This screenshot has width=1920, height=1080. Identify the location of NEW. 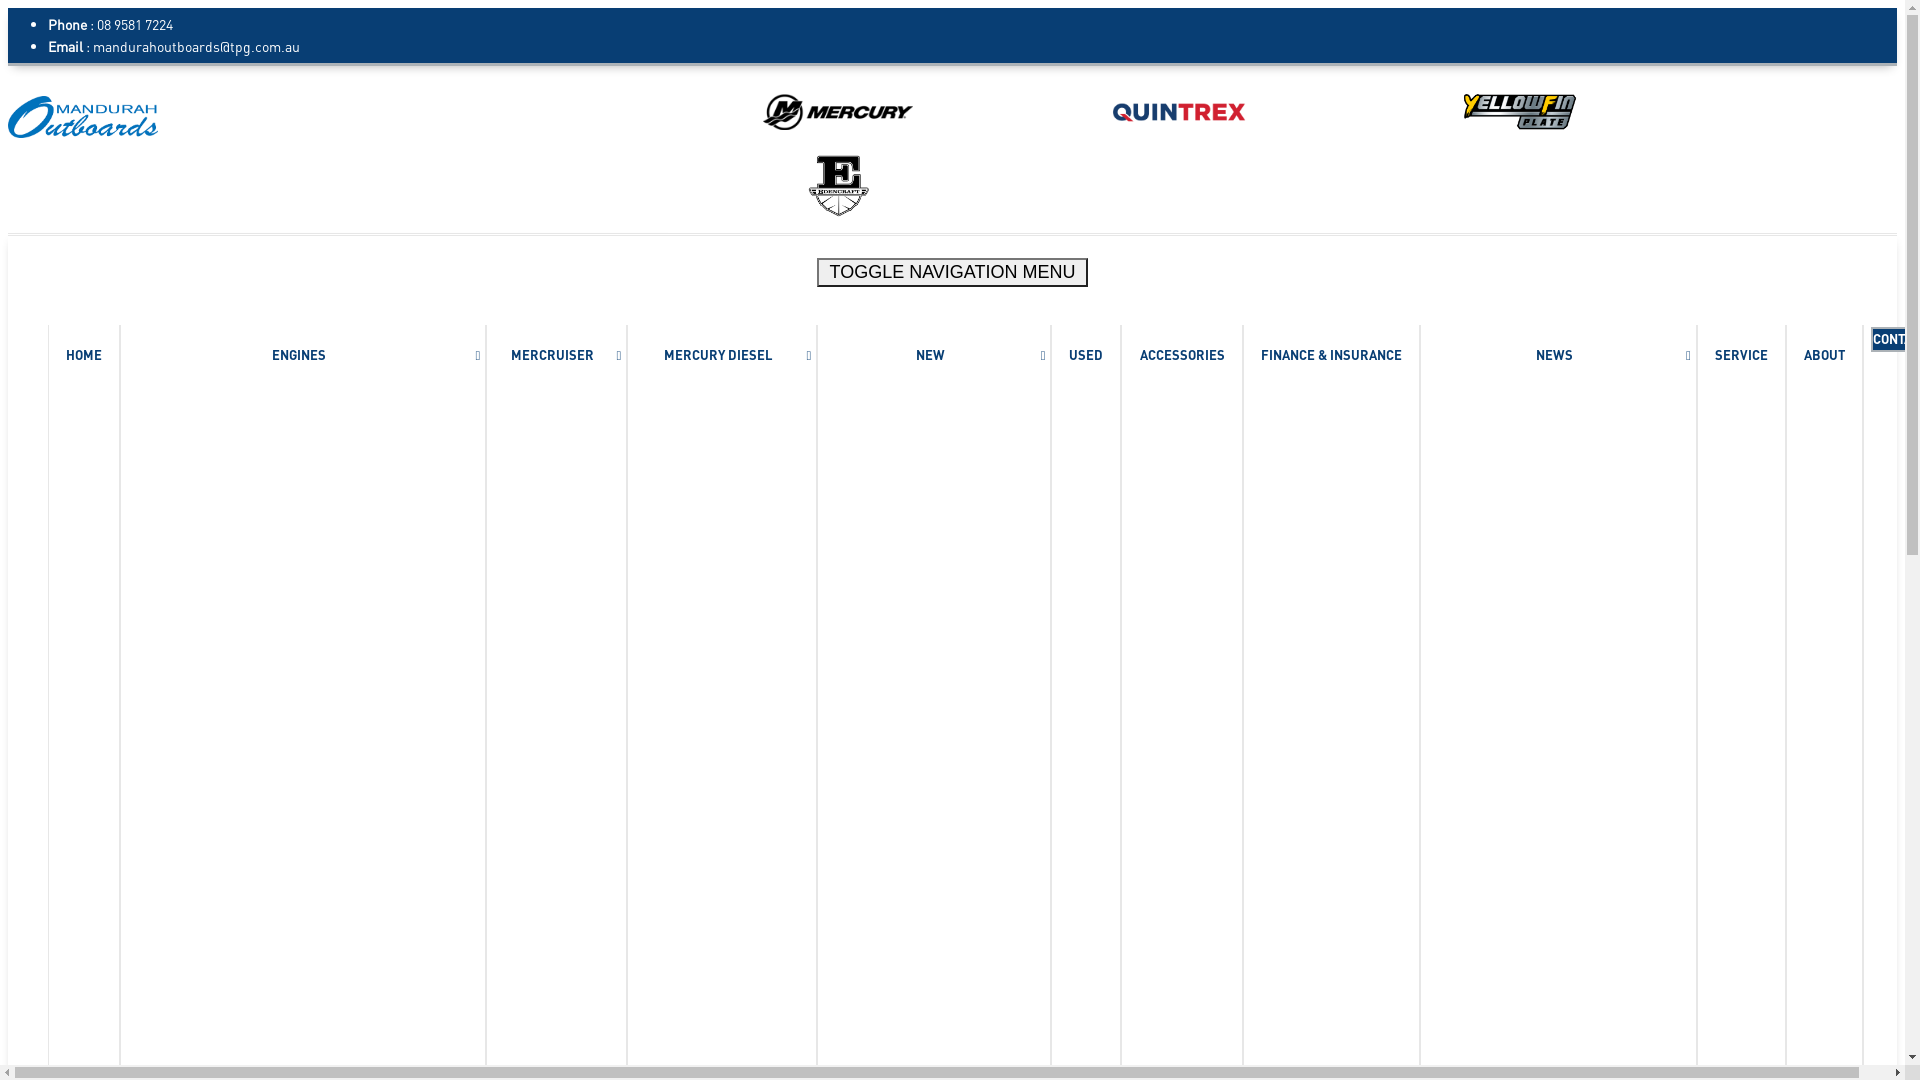
(930, 356).